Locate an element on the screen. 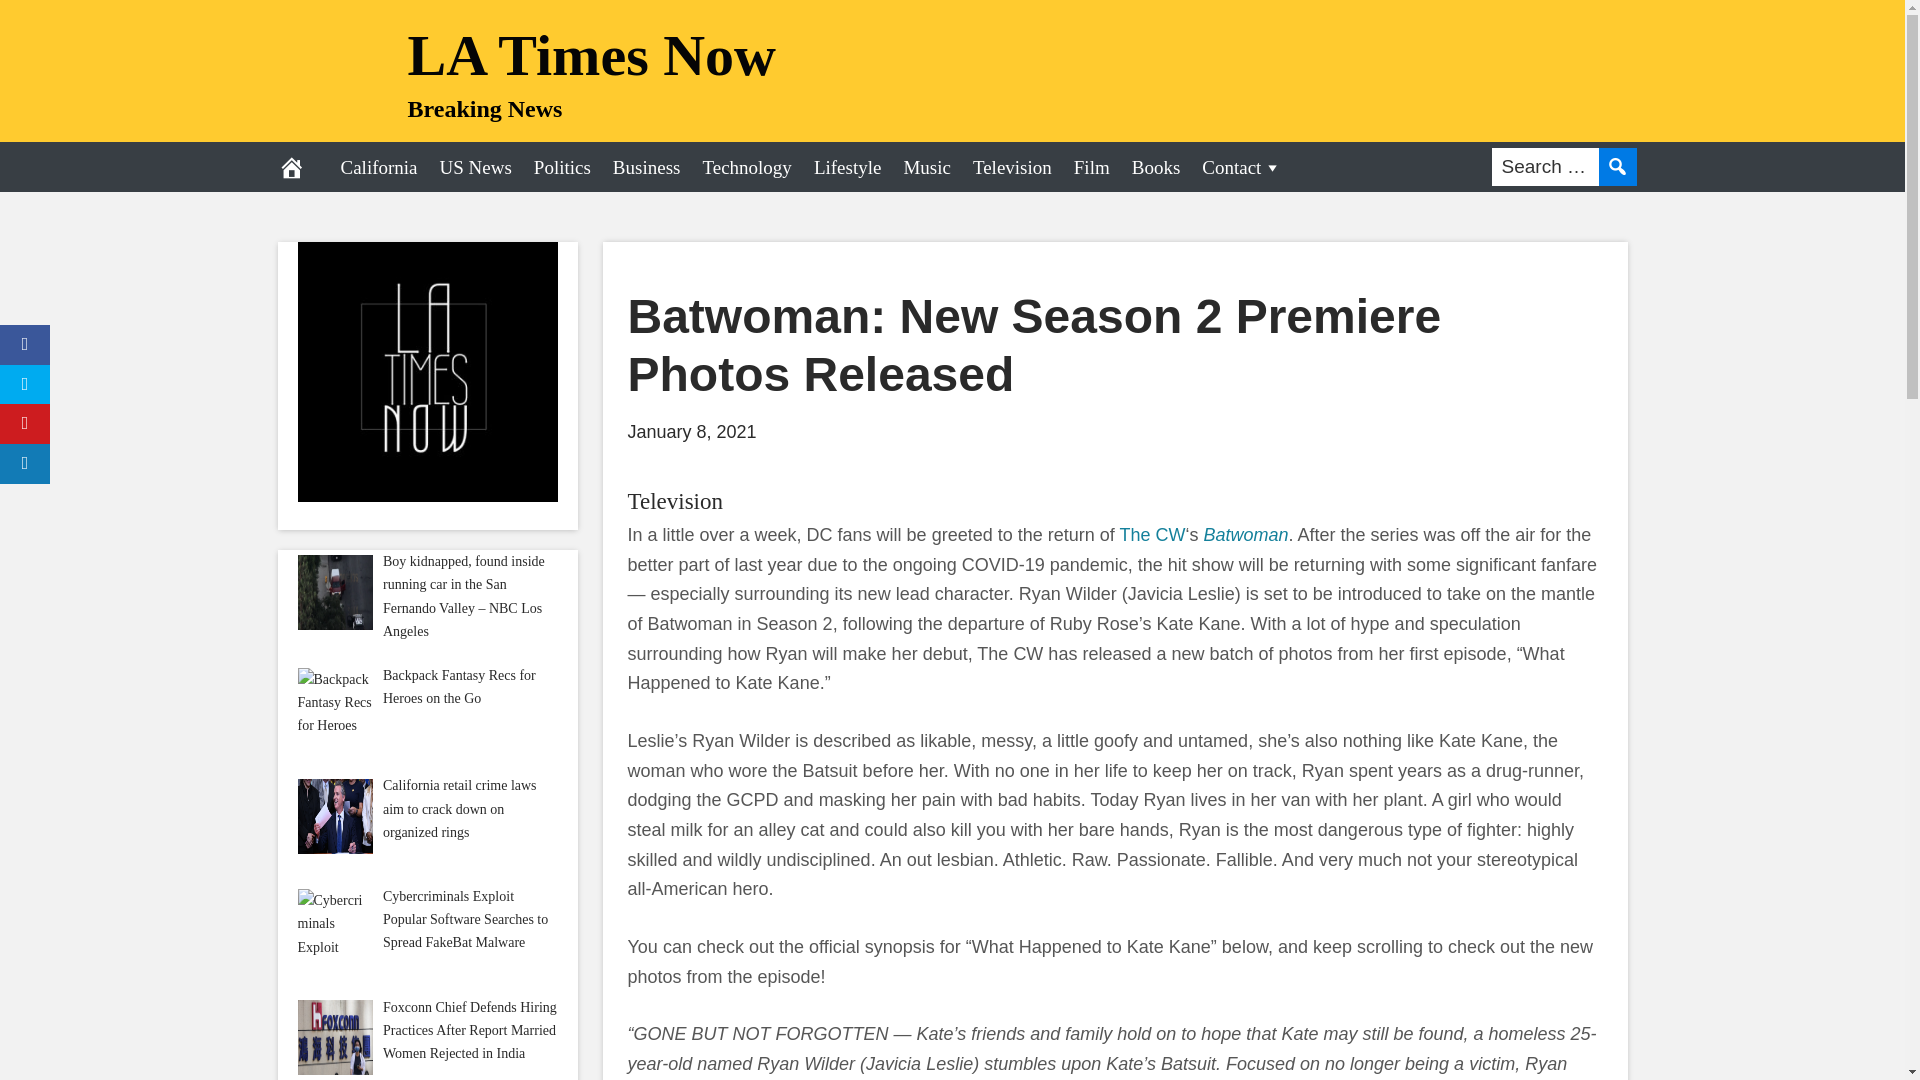 This screenshot has width=1920, height=1080. LA Times Now is located at coordinates (591, 54).